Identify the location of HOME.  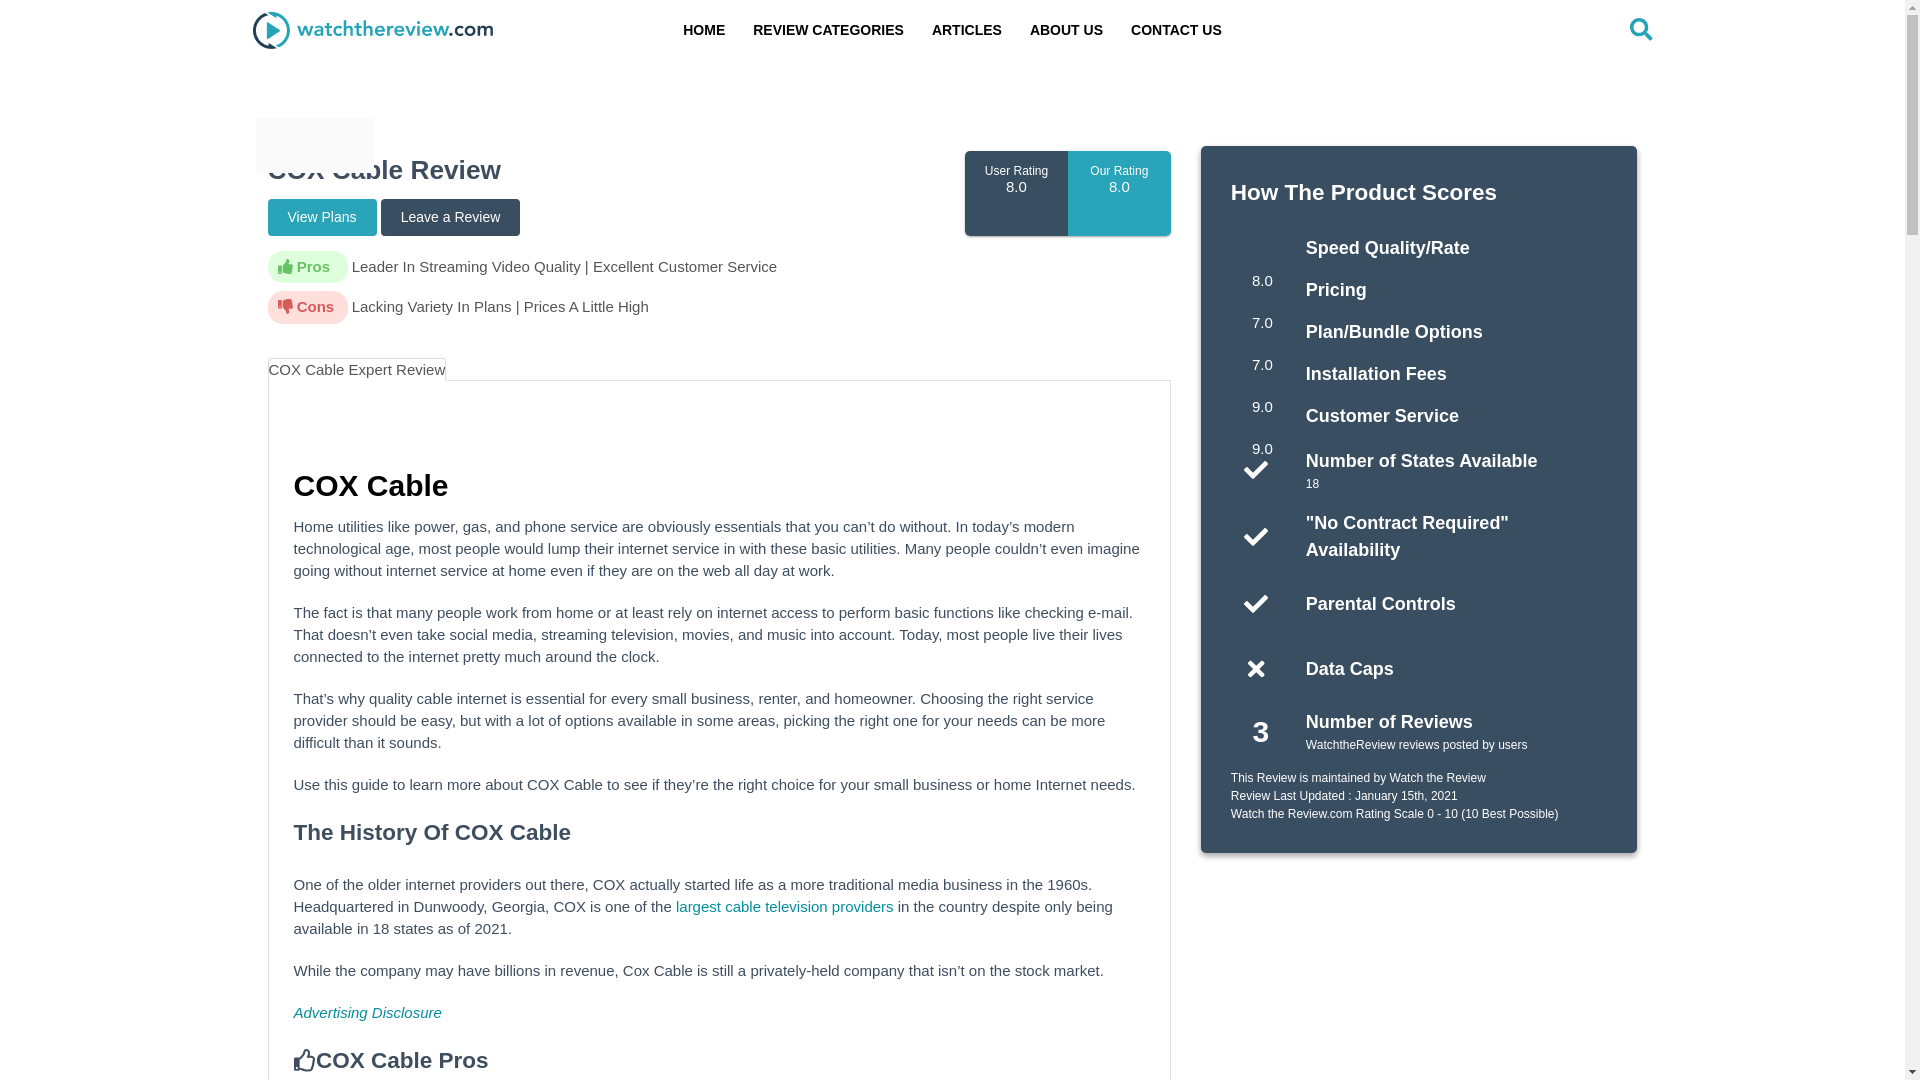
(704, 30).